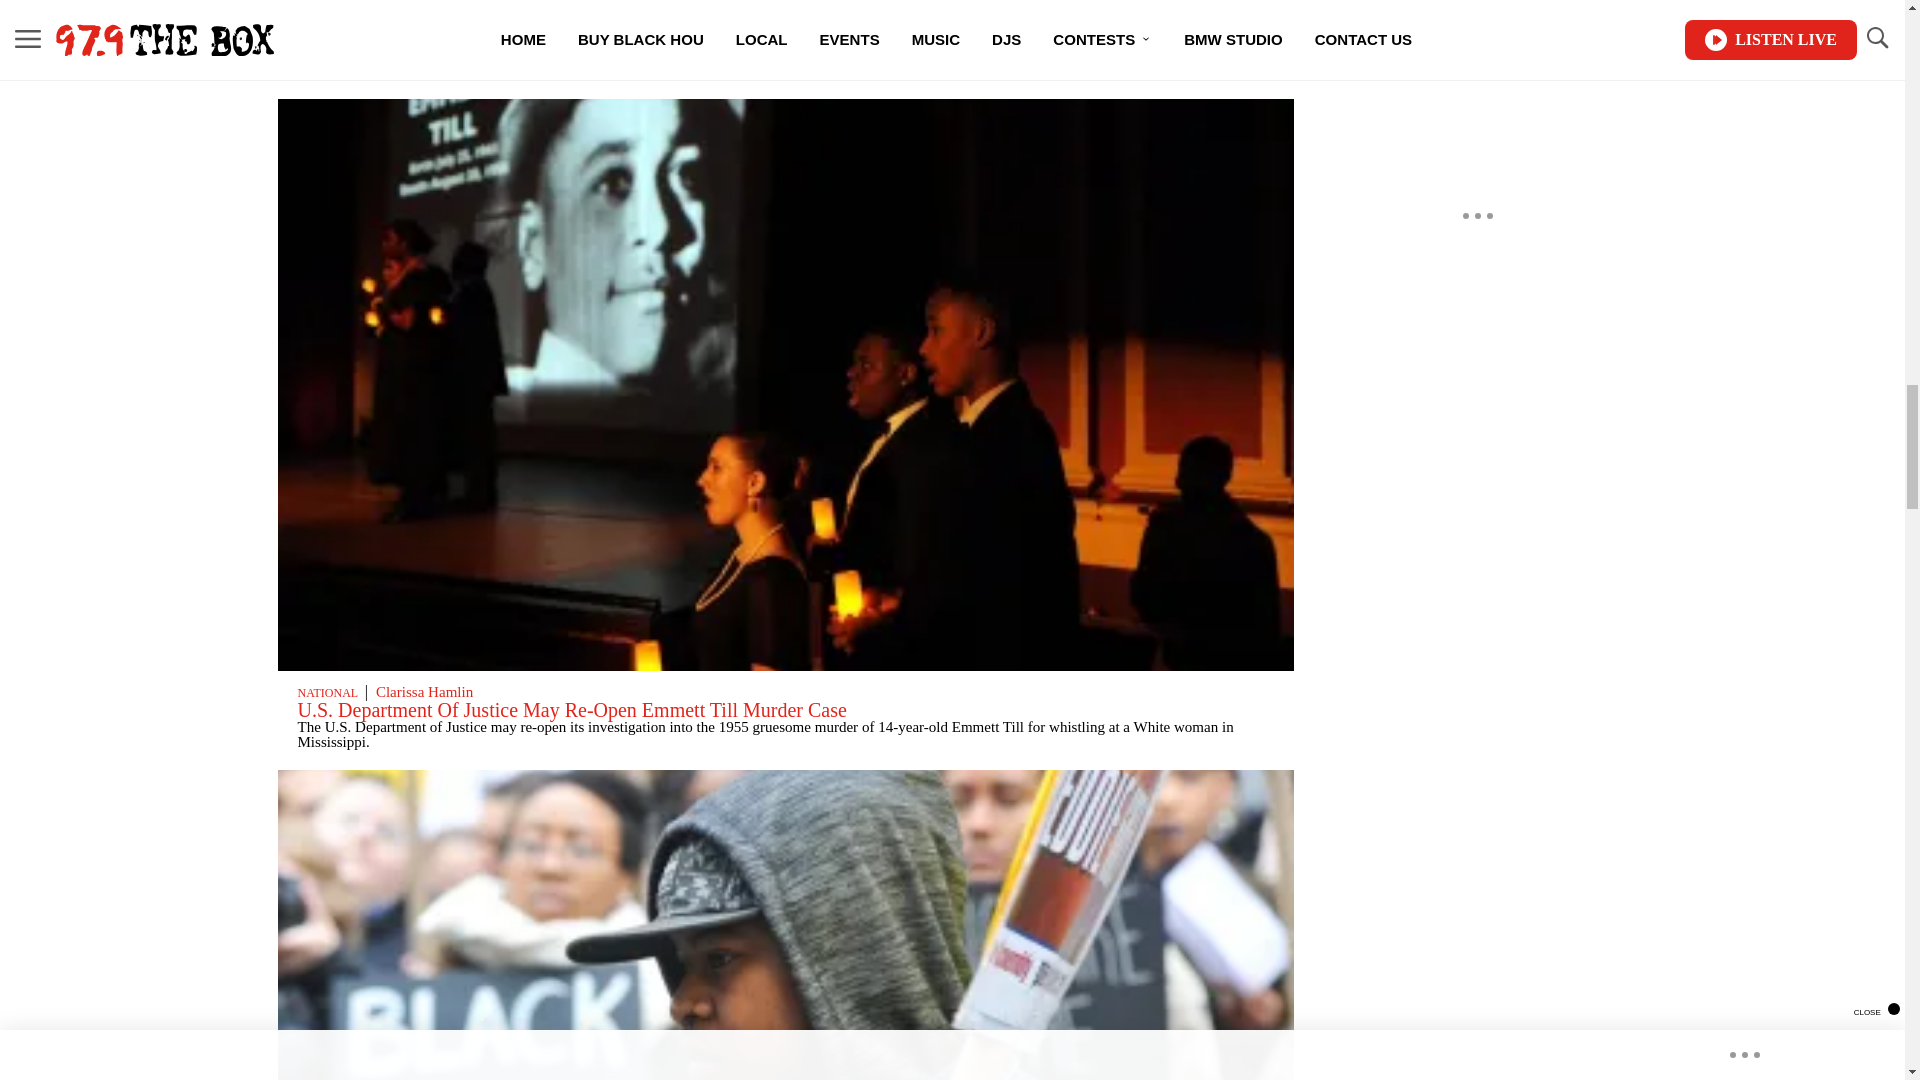 The height and width of the screenshot is (1080, 1920). I want to click on Clarissa Hamlin, so click(424, 20).